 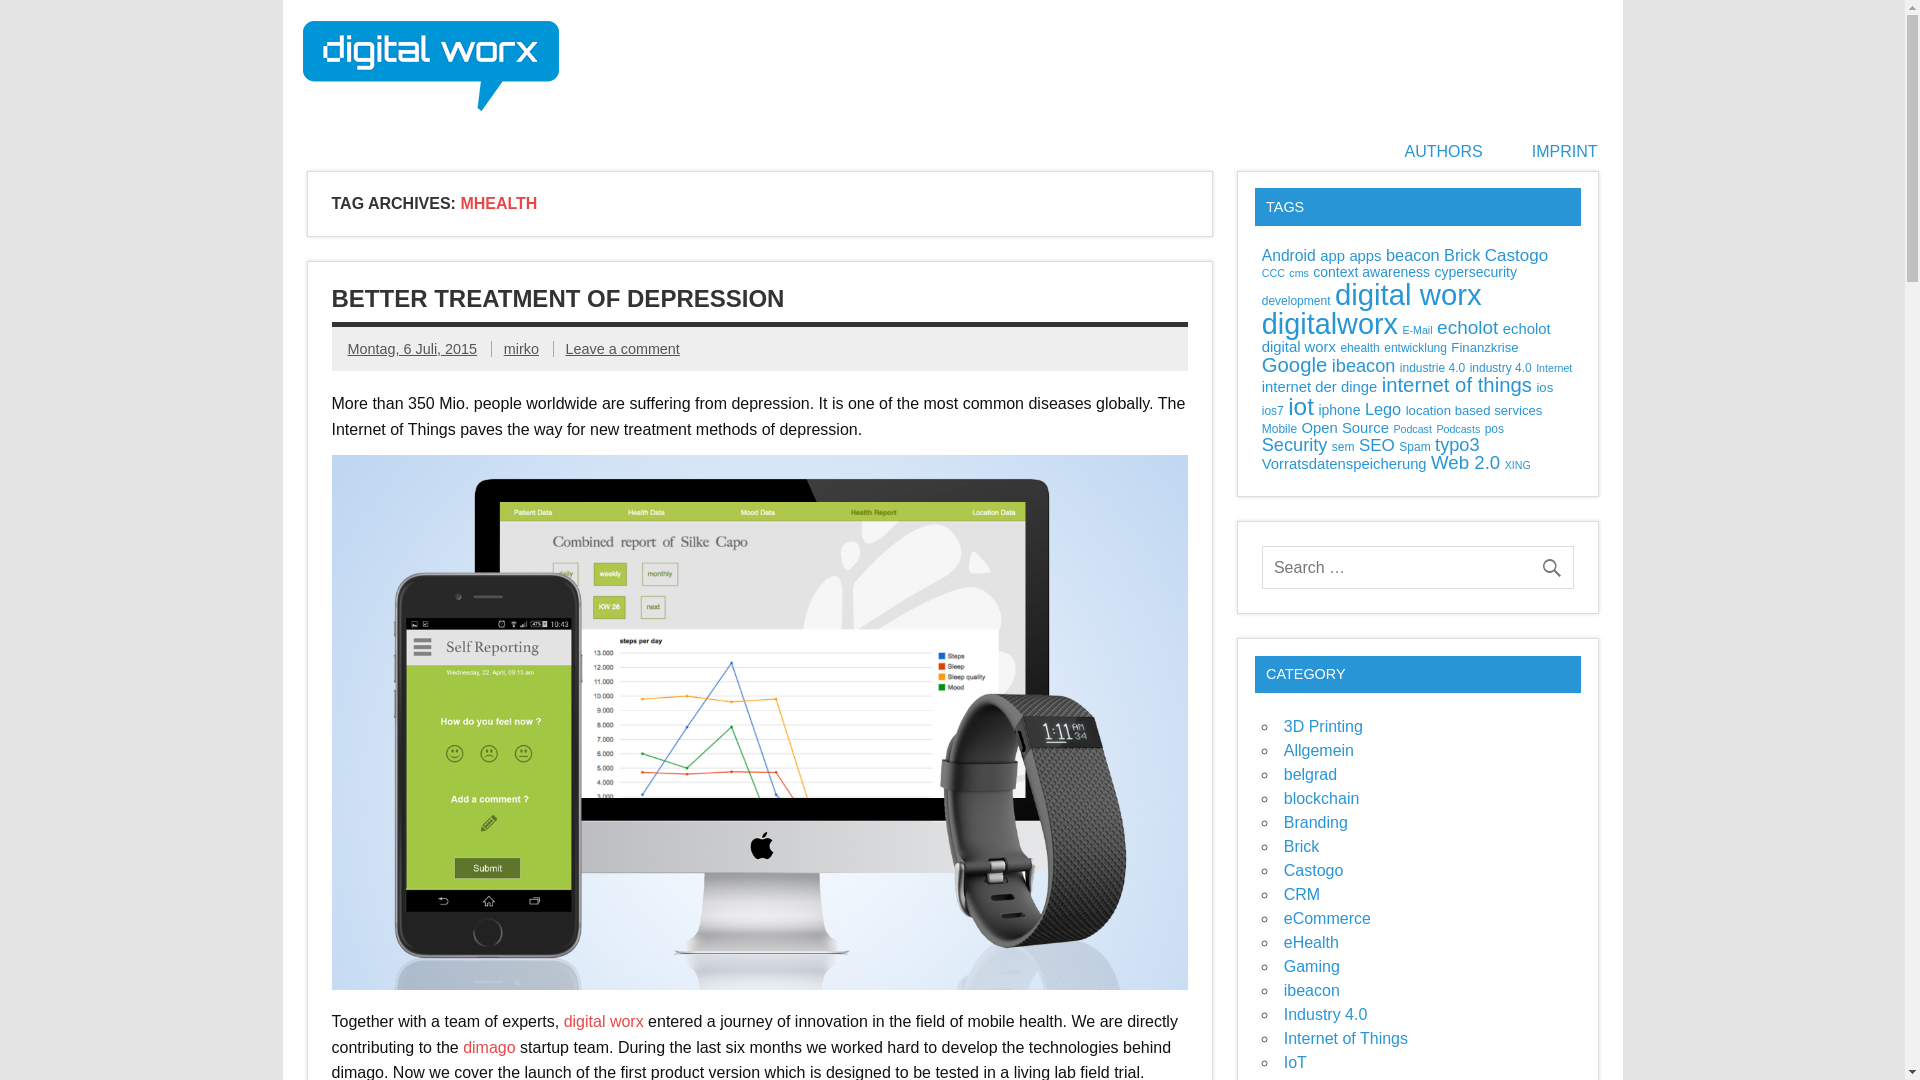 I want to click on Leave a comment, so click(x=622, y=349).